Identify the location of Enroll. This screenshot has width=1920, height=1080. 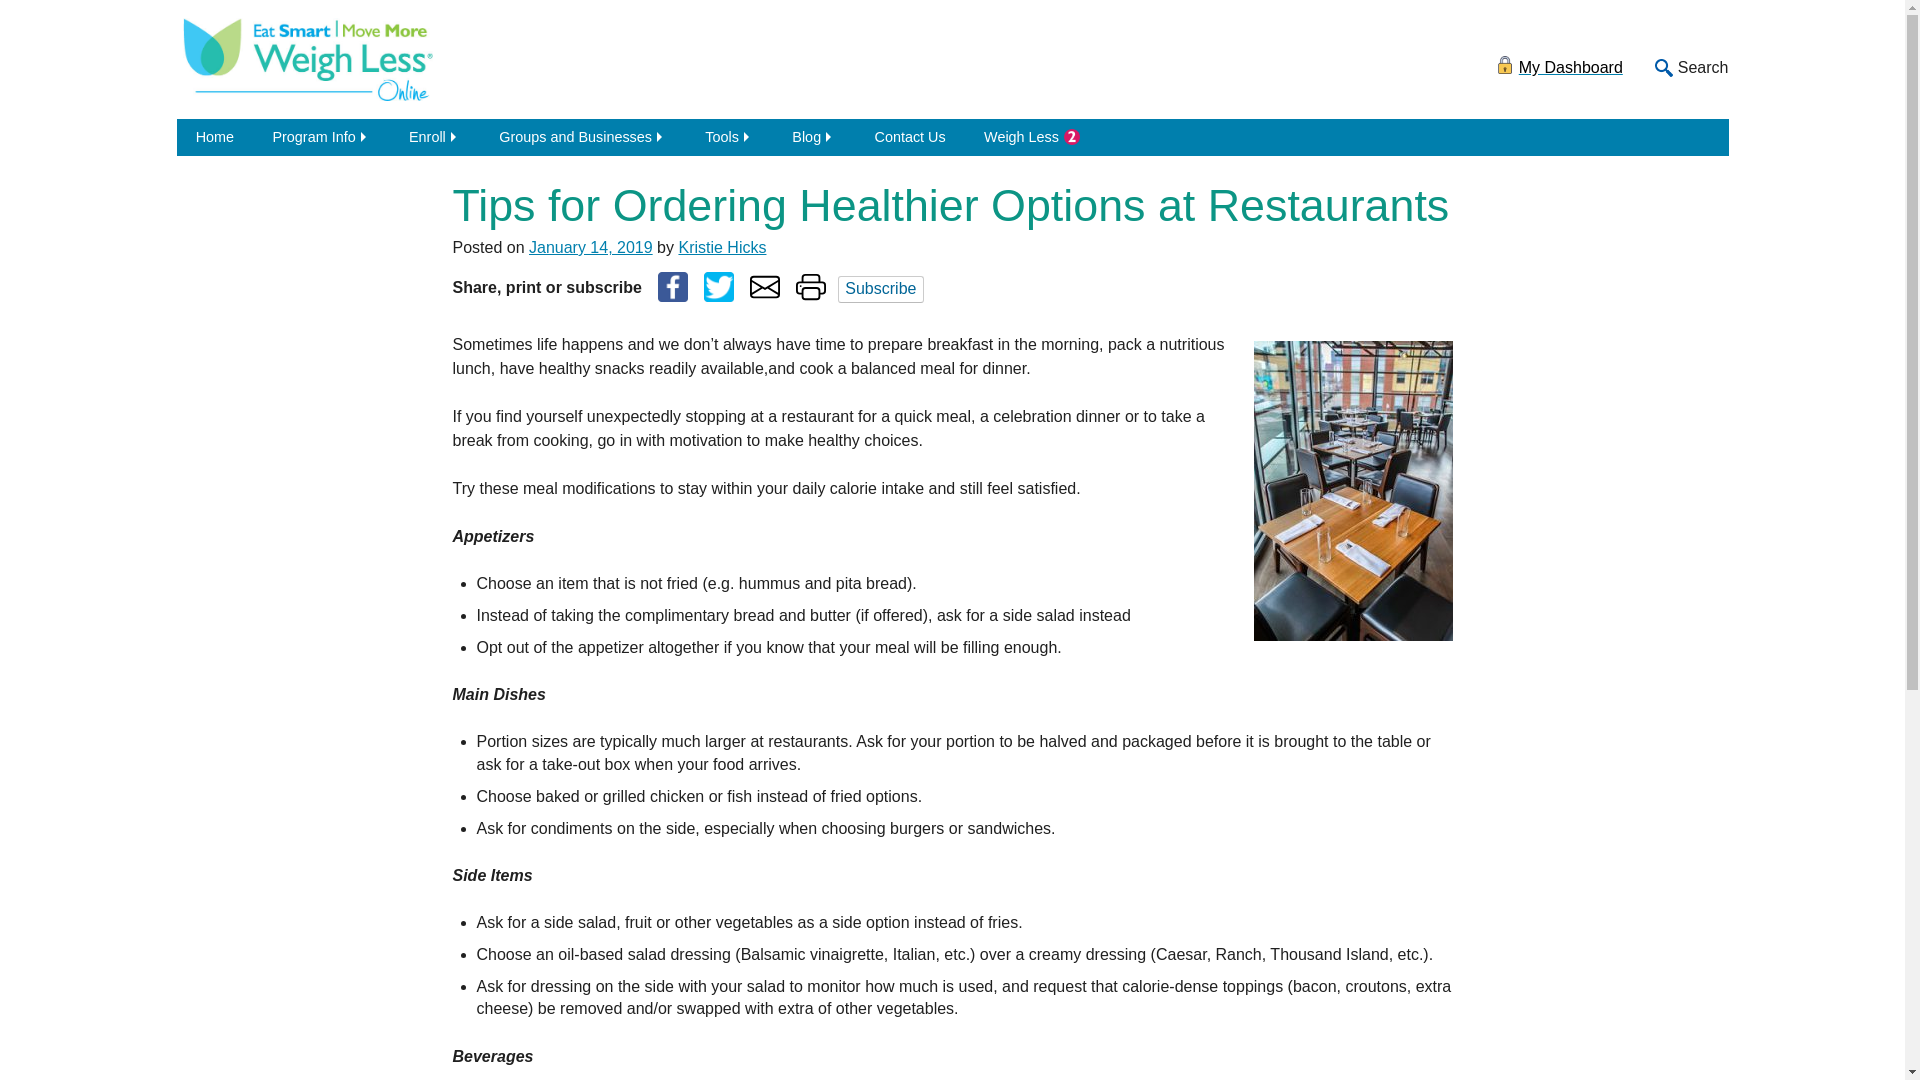
(434, 136).